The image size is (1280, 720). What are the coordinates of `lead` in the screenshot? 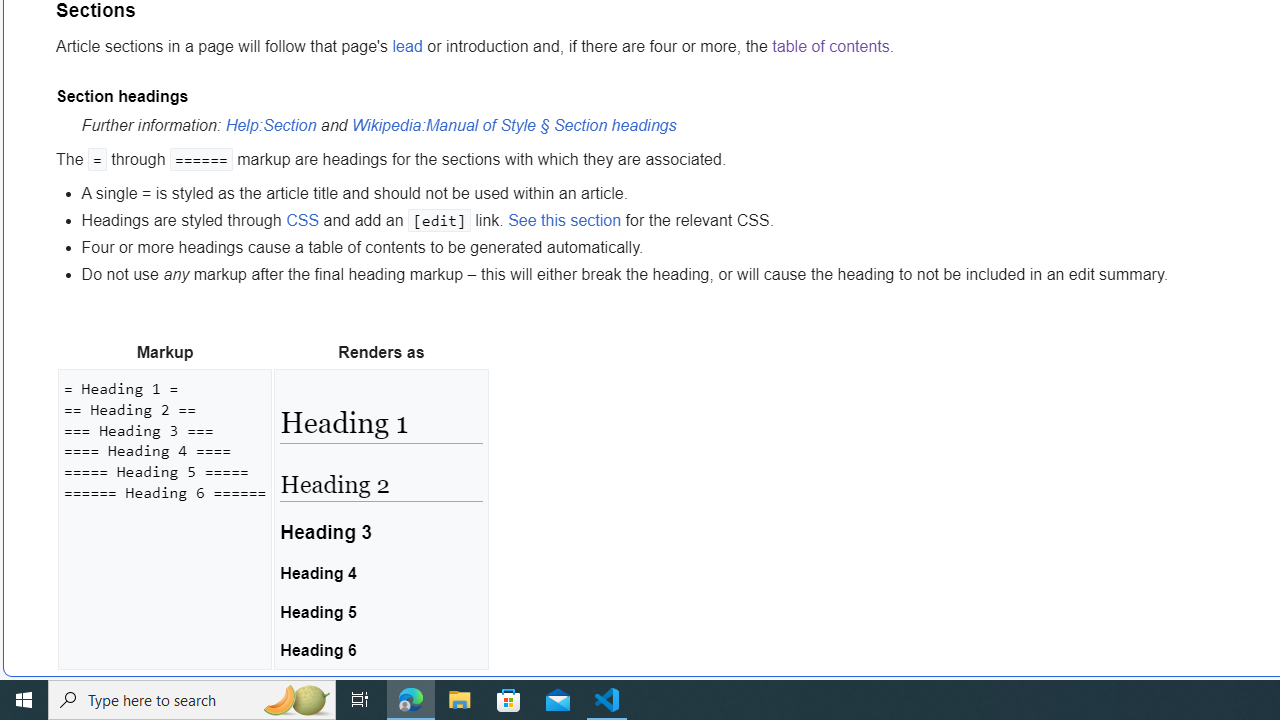 It's located at (406, 47).